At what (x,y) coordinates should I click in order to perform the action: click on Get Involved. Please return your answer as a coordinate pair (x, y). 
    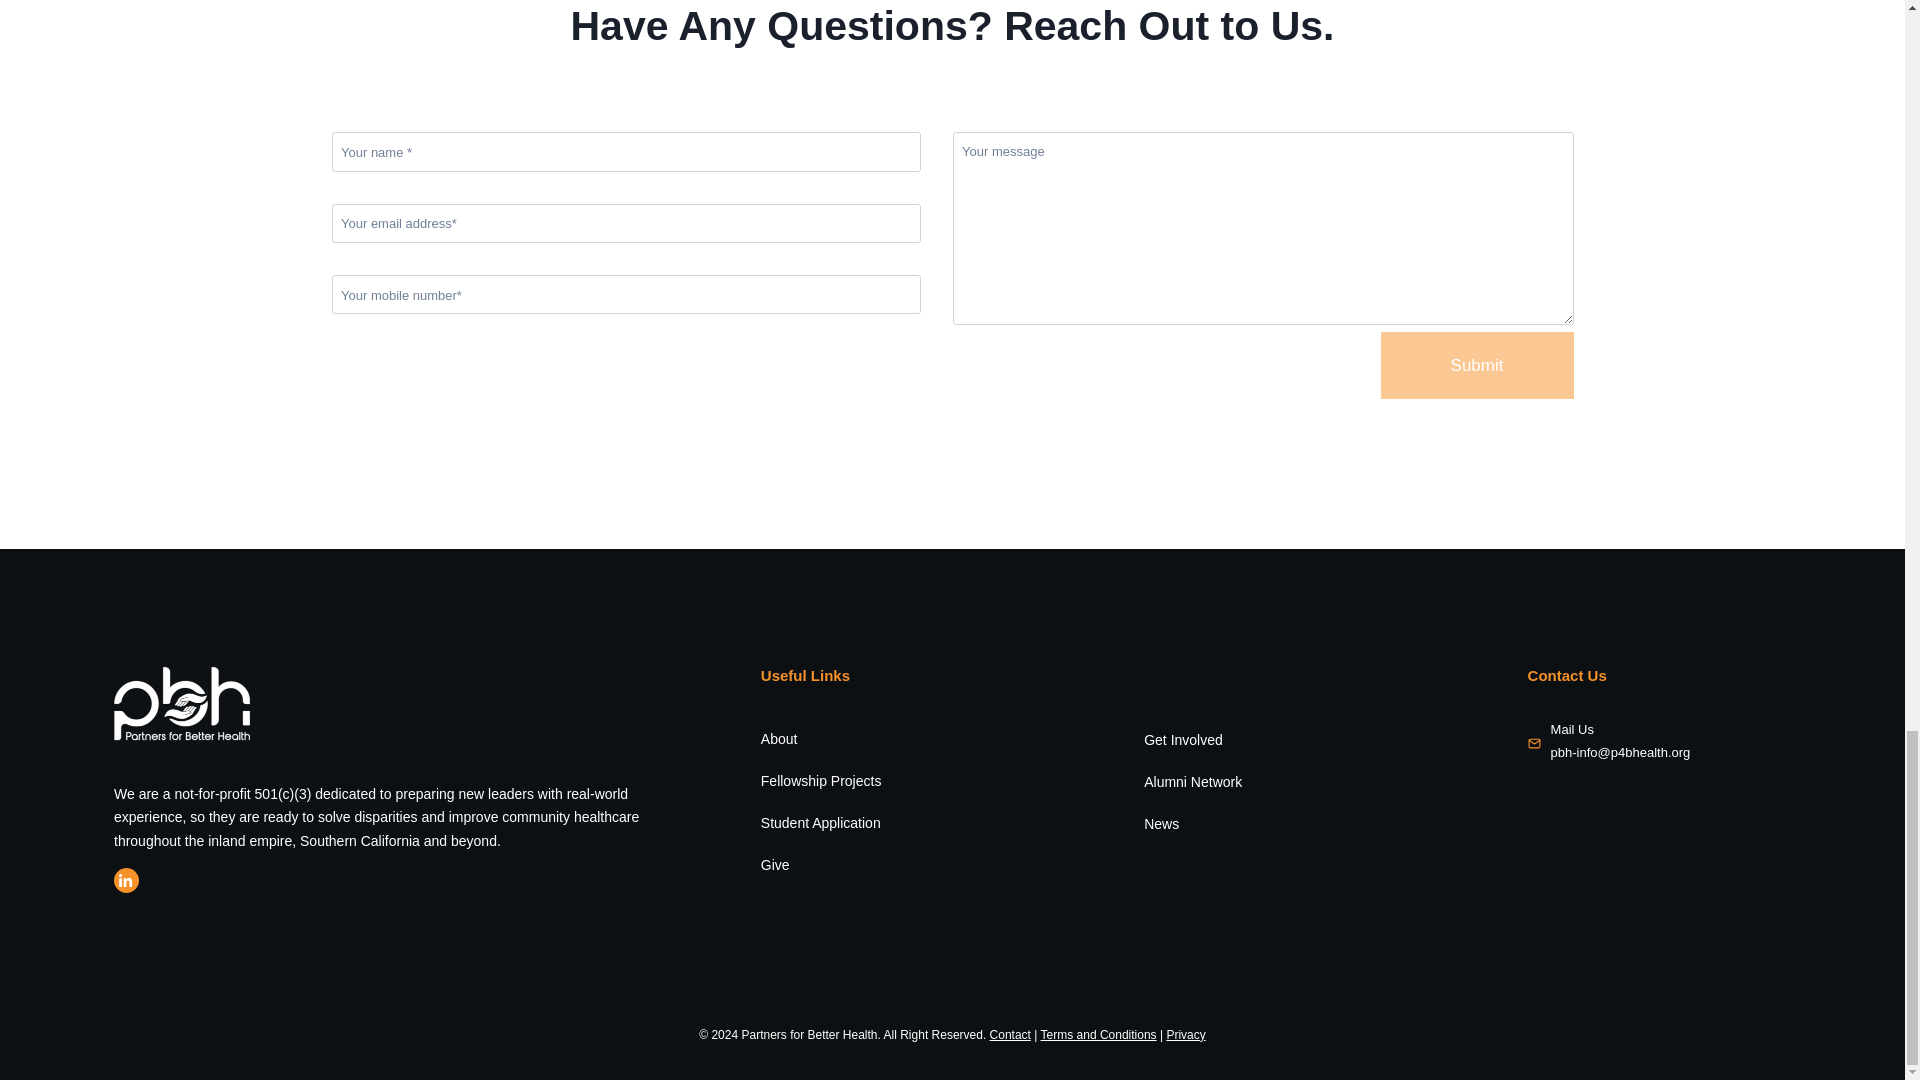
    Looking at the image, I should click on (1184, 740).